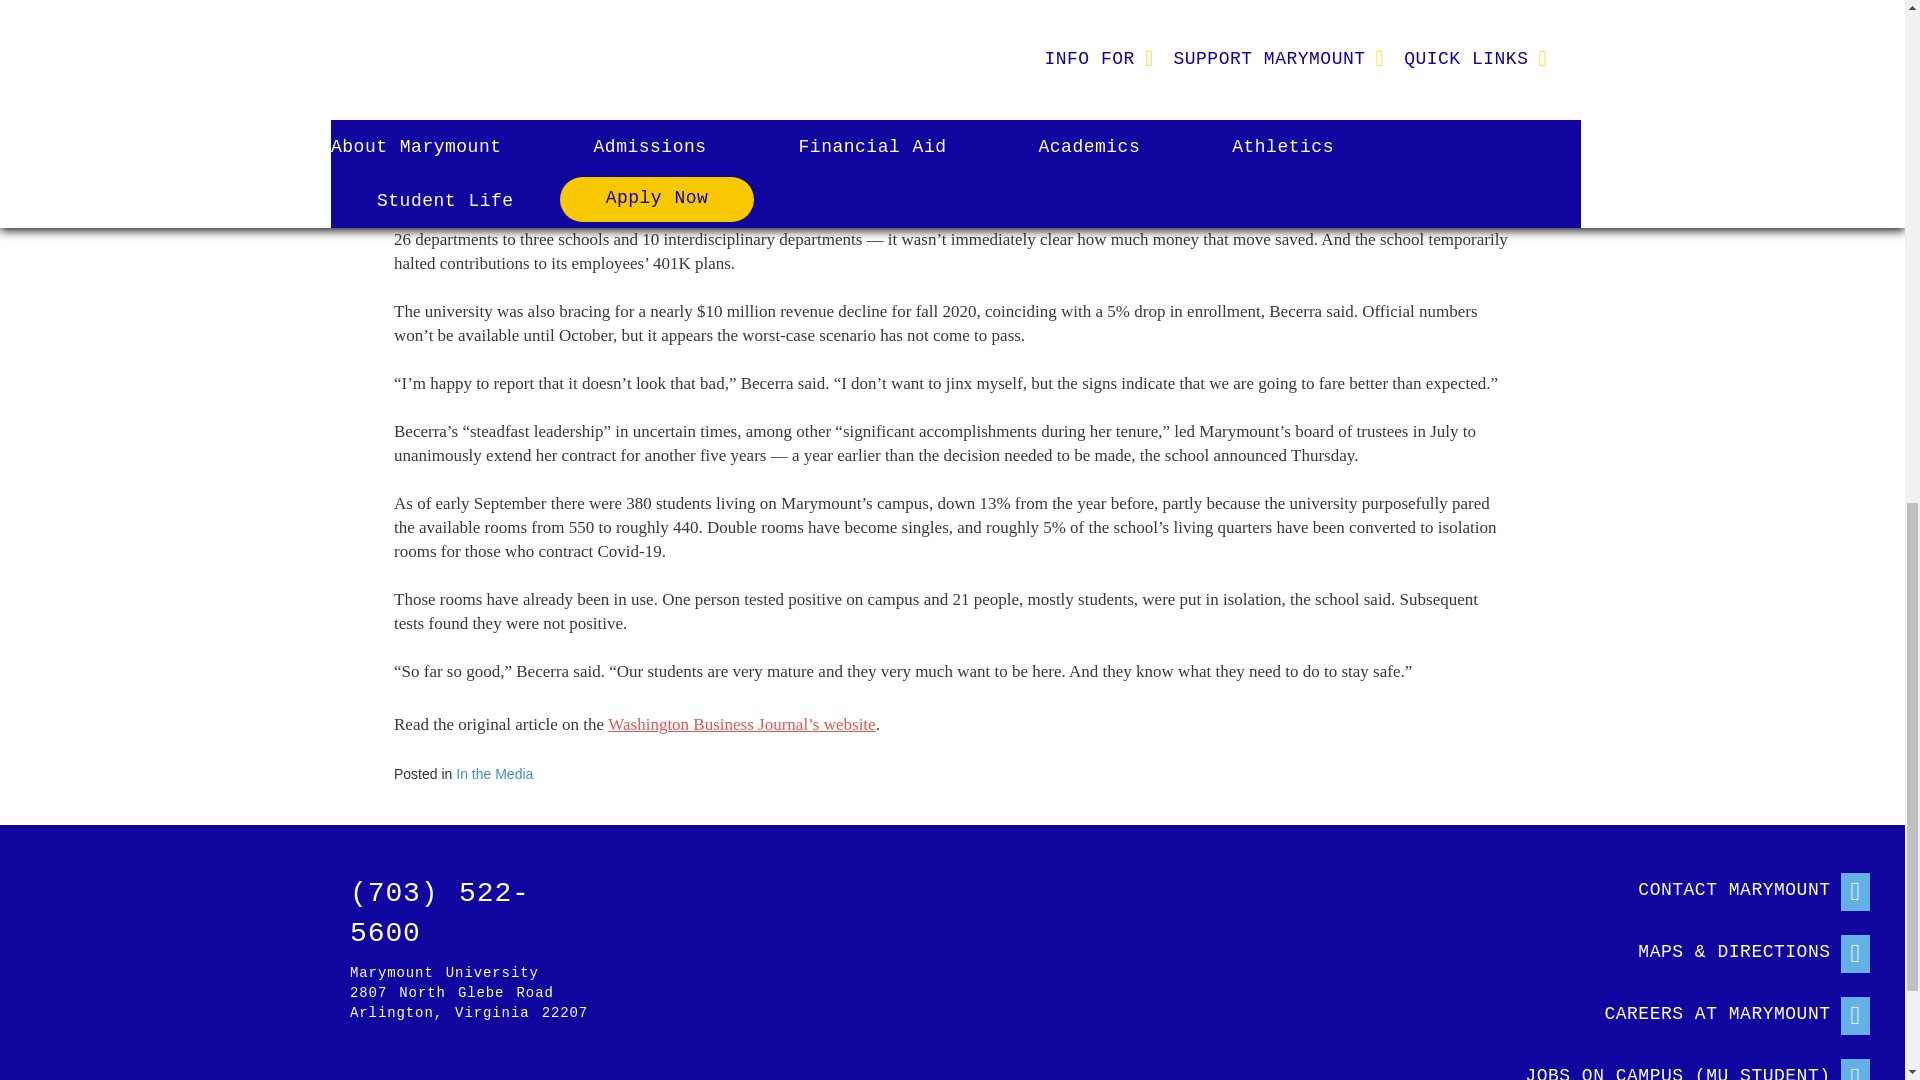  What do you see at coordinates (1677, 1010) in the screenshot?
I see `Careers at MU` at bounding box center [1677, 1010].